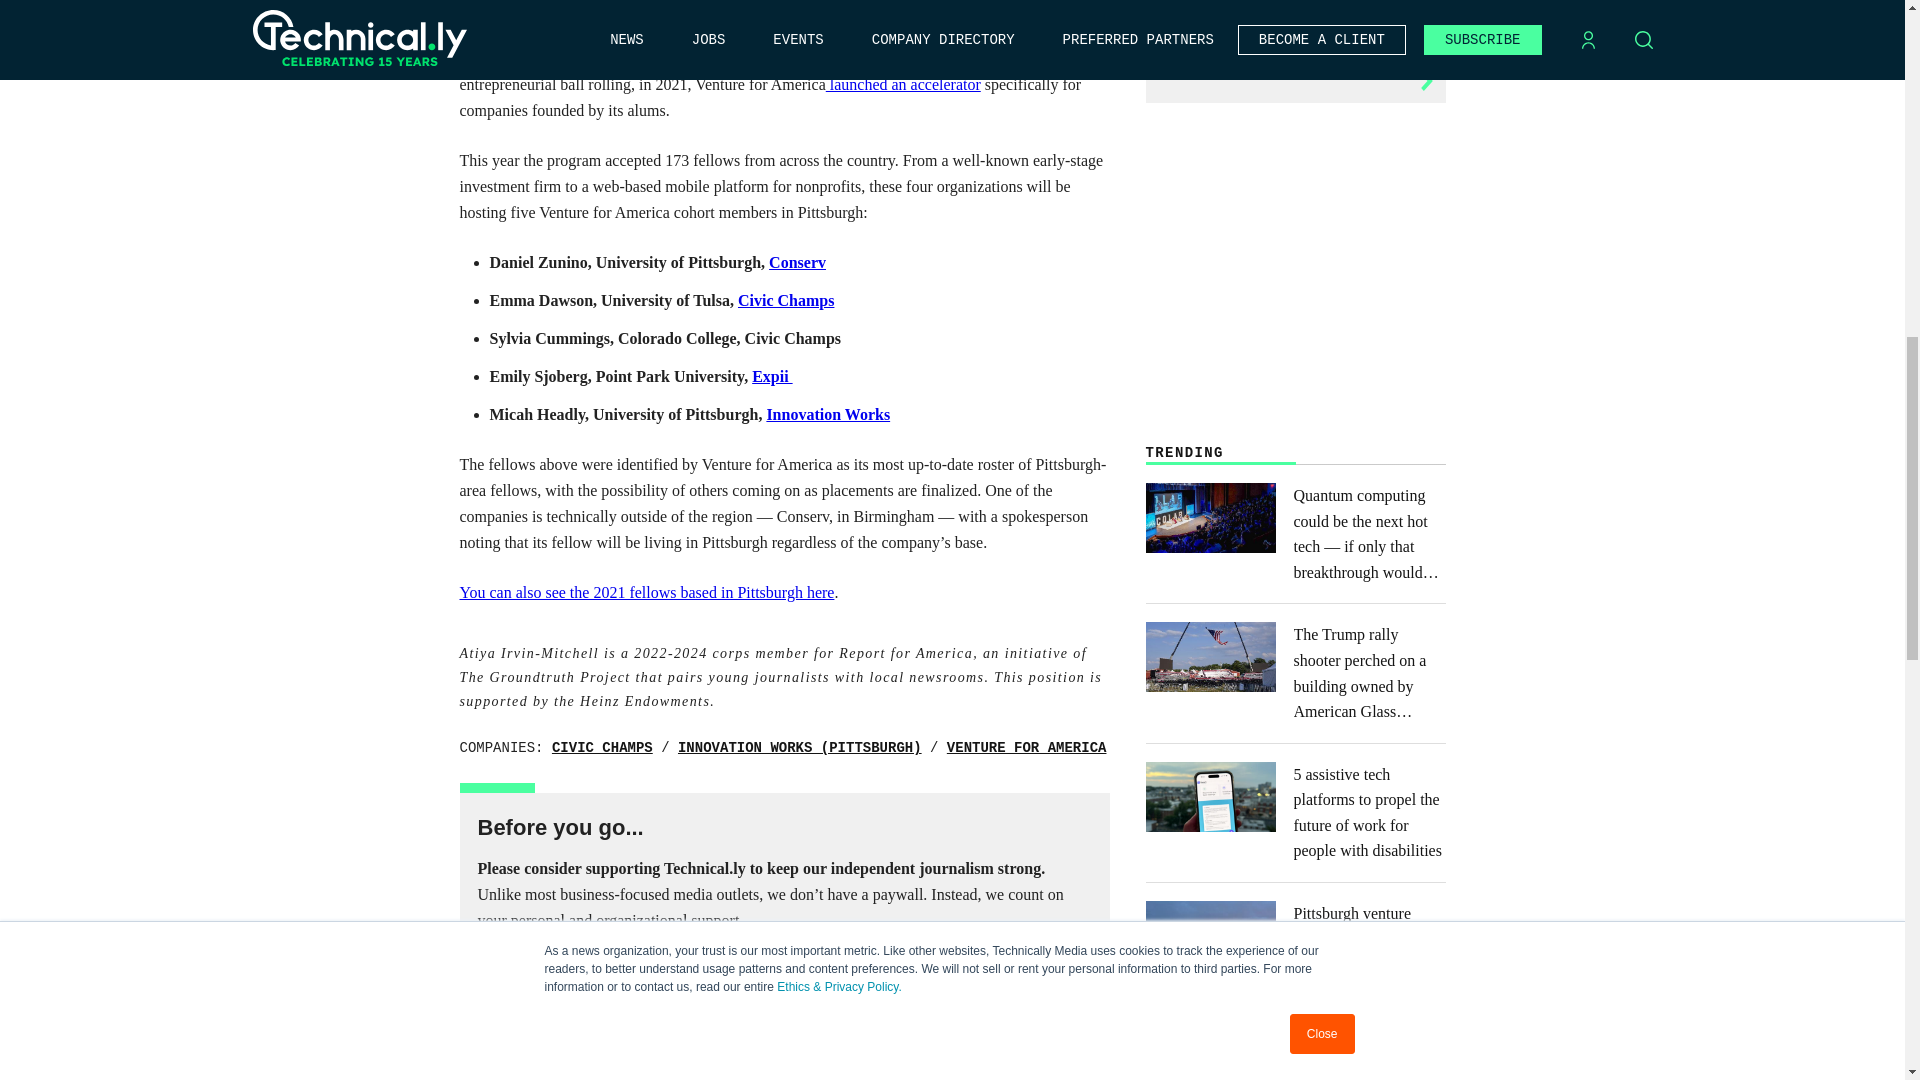 The image size is (1920, 1080). I want to click on Innovation Works, so click(828, 414).